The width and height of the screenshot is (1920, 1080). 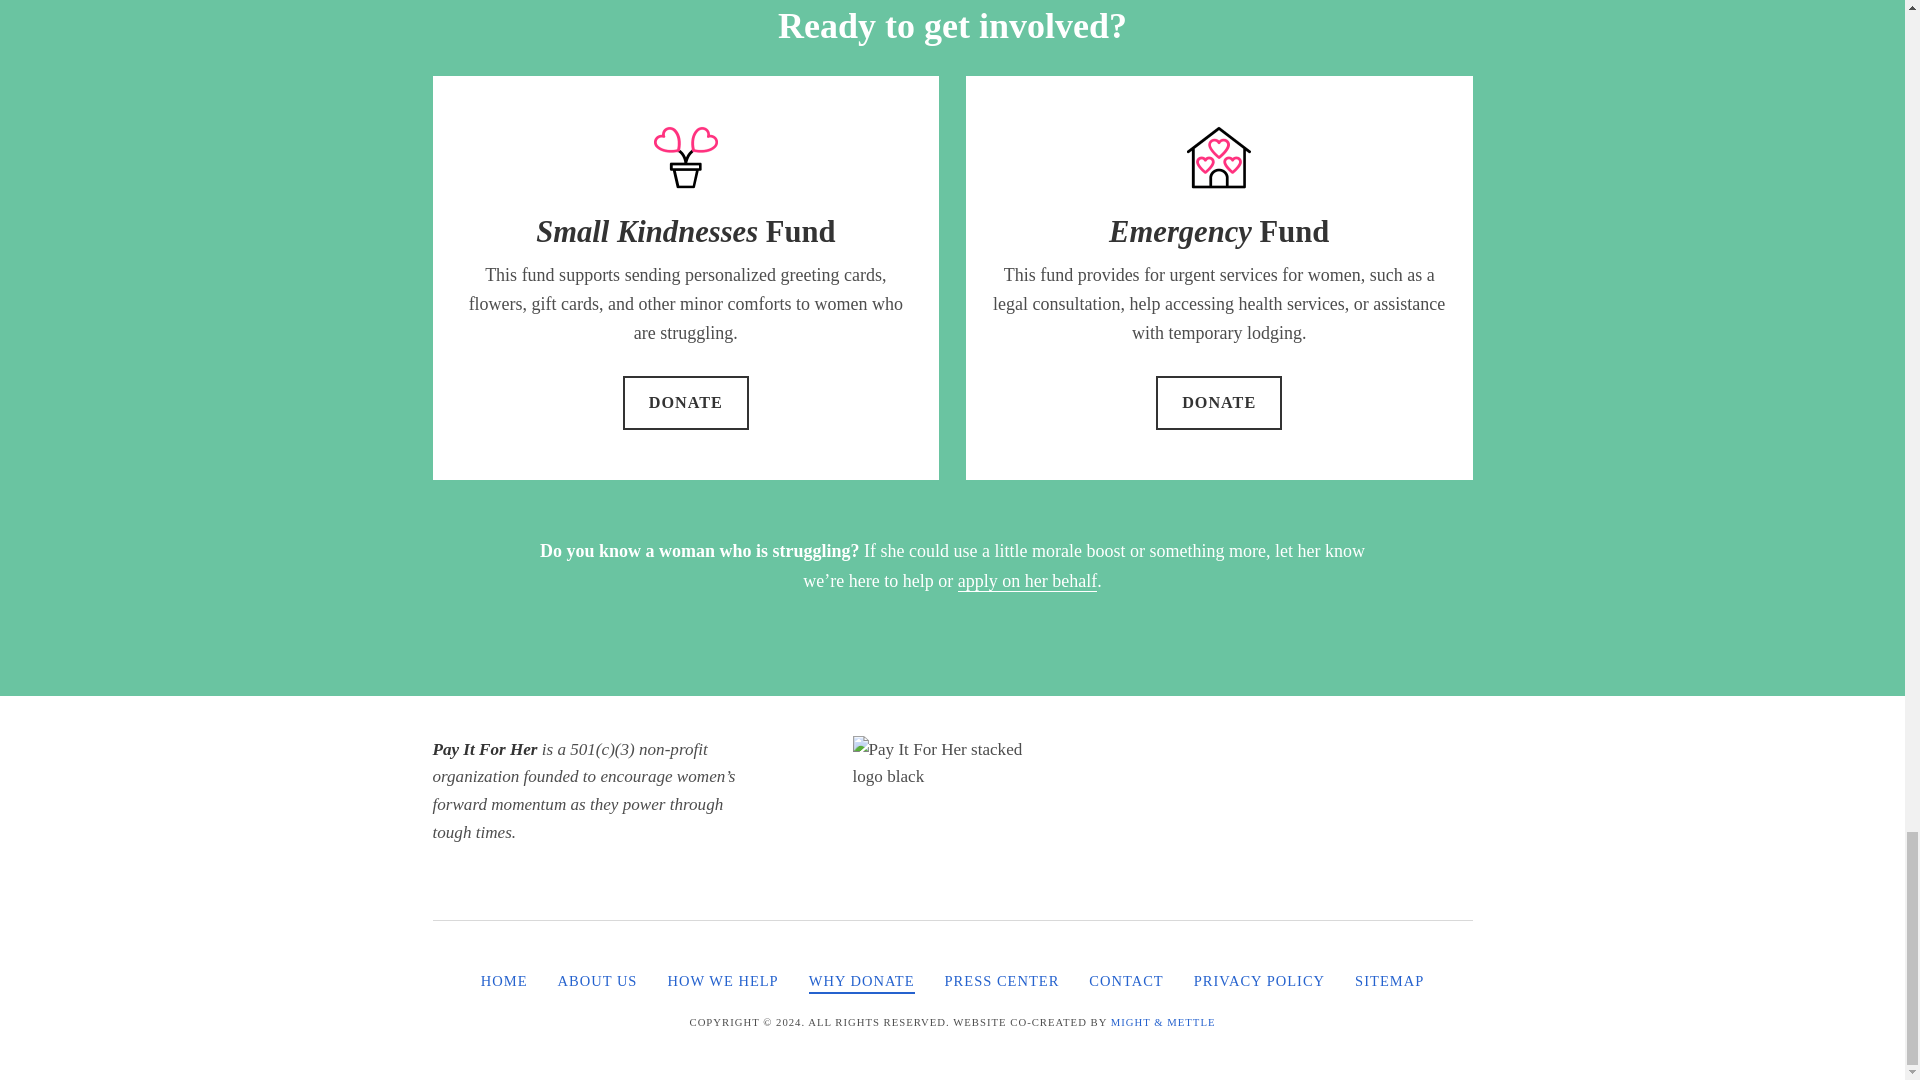 I want to click on SITEMAP, so click(x=1390, y=982).